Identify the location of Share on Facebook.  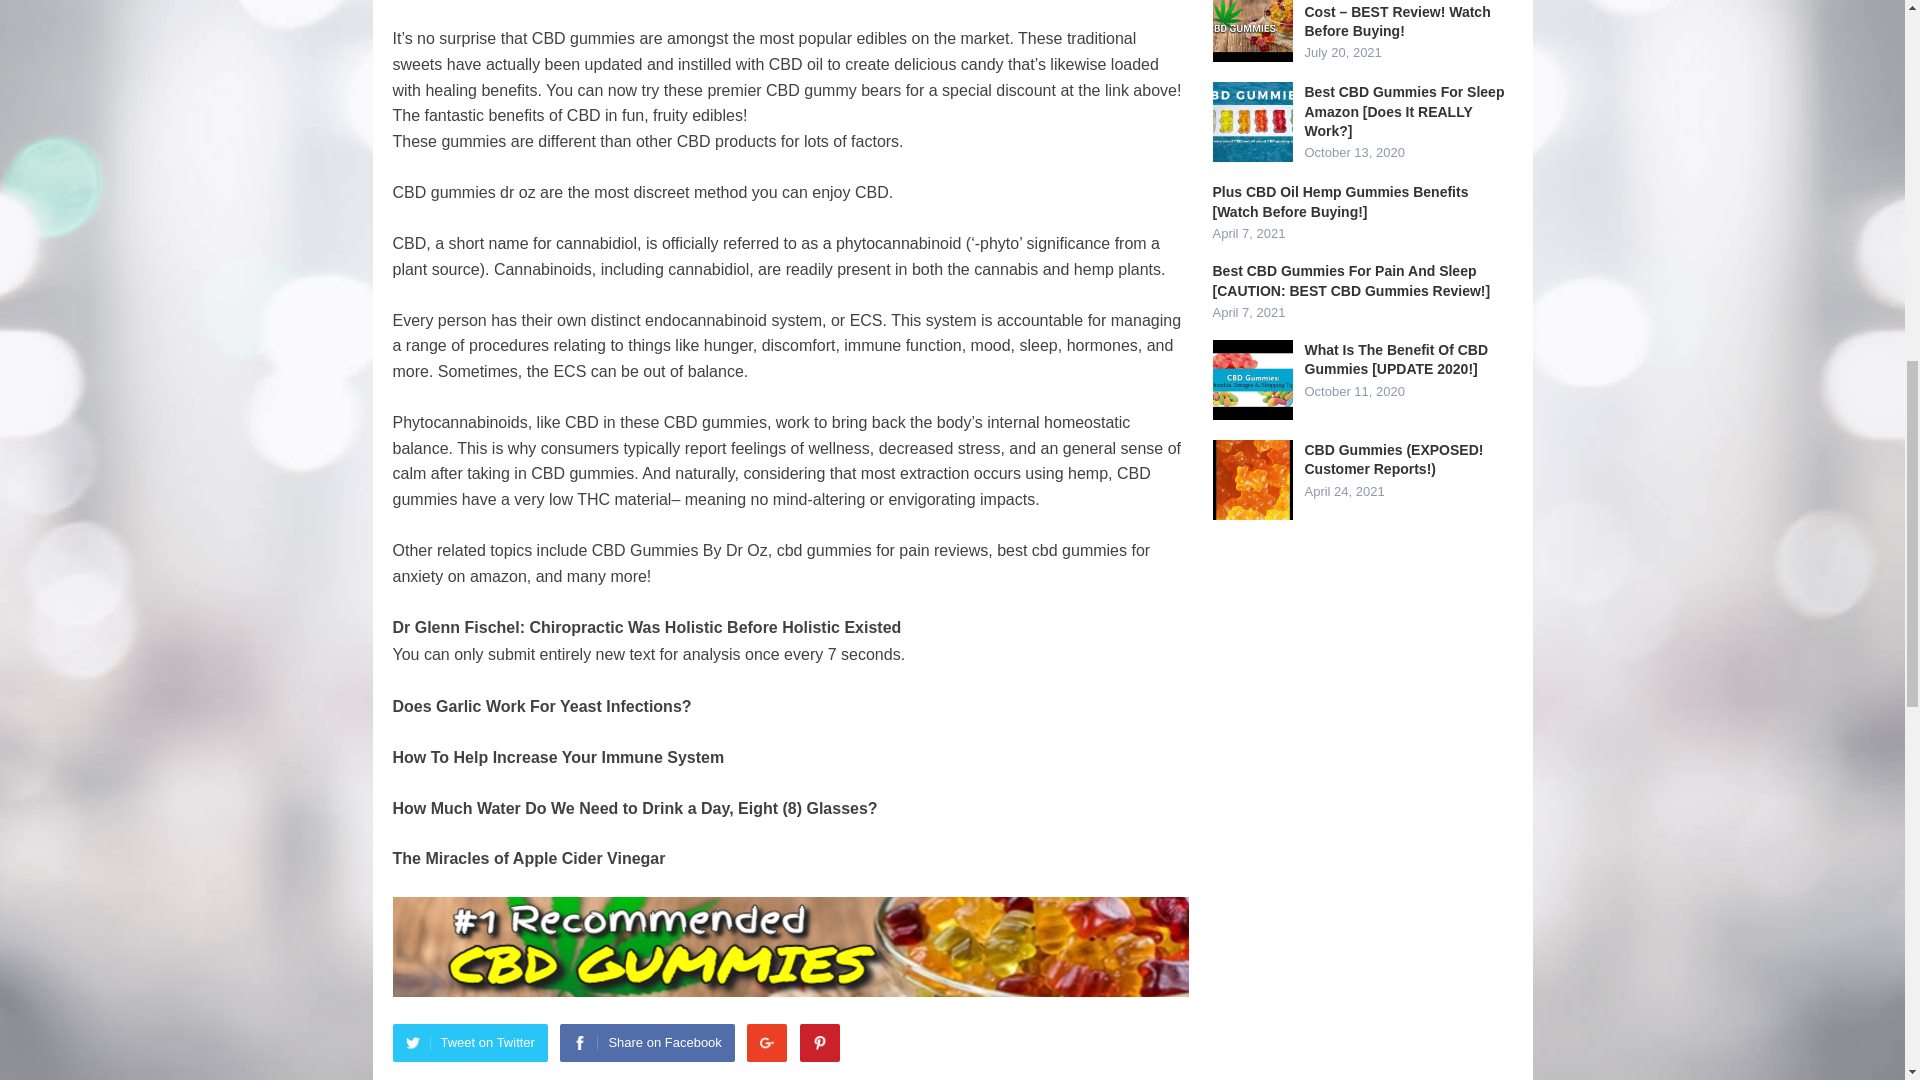
(646, 1042).